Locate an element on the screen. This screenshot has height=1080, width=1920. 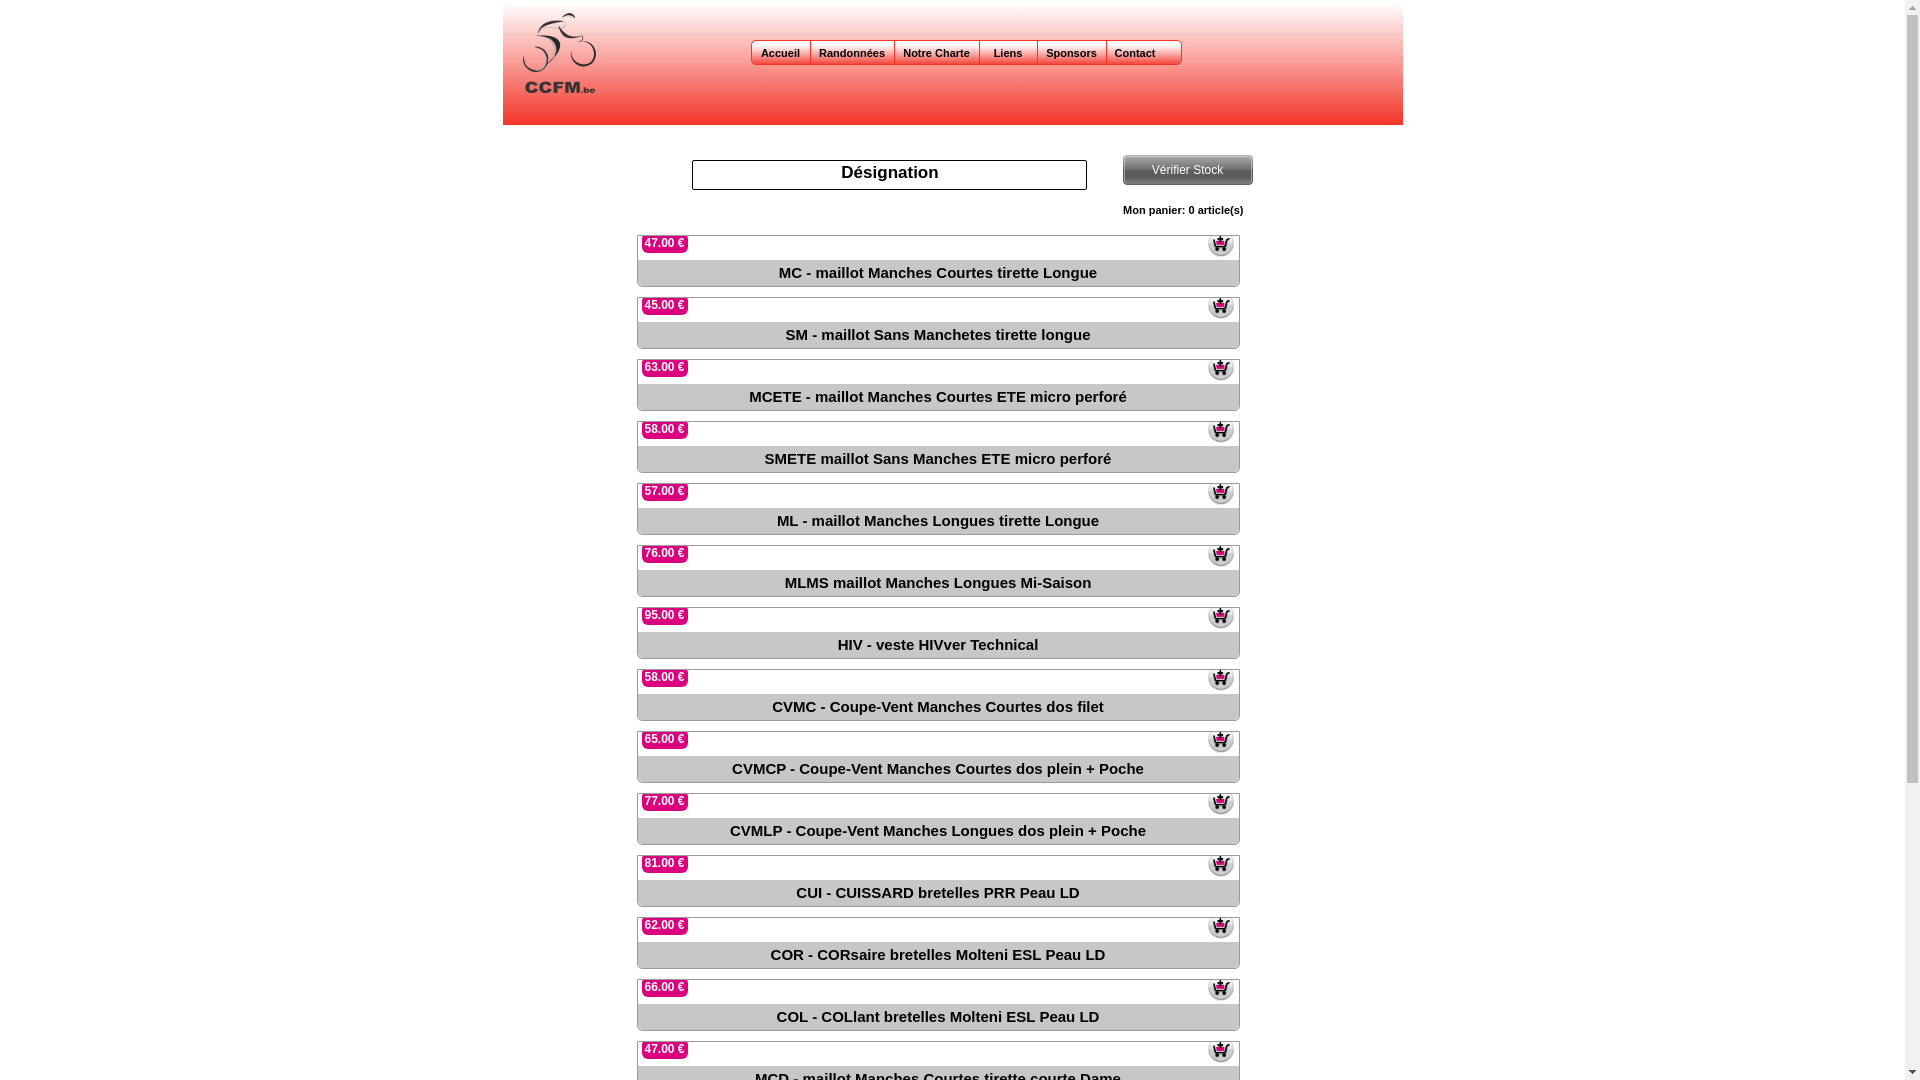
Ajouter au panier is located at coordinates (1220, 305).